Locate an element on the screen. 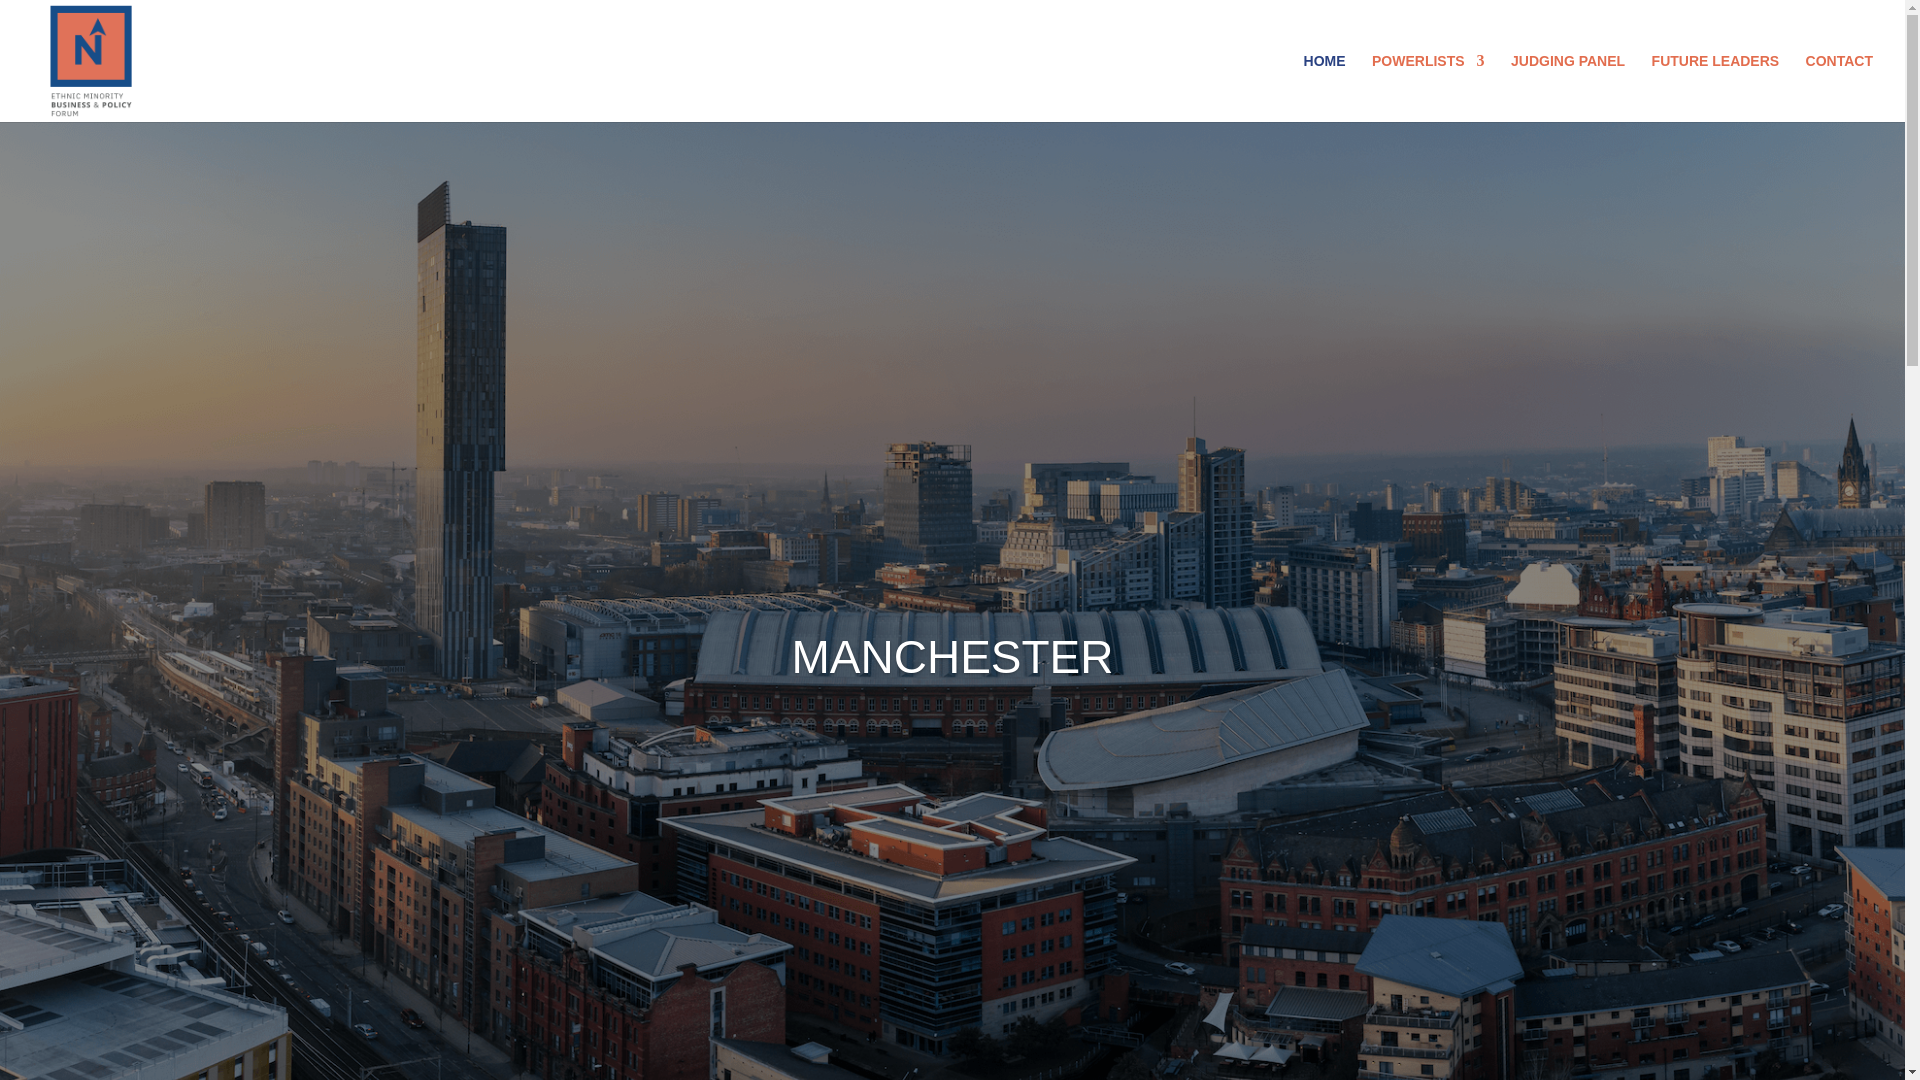  FUTURE LEADERS is located at coordinates (1715, 88).